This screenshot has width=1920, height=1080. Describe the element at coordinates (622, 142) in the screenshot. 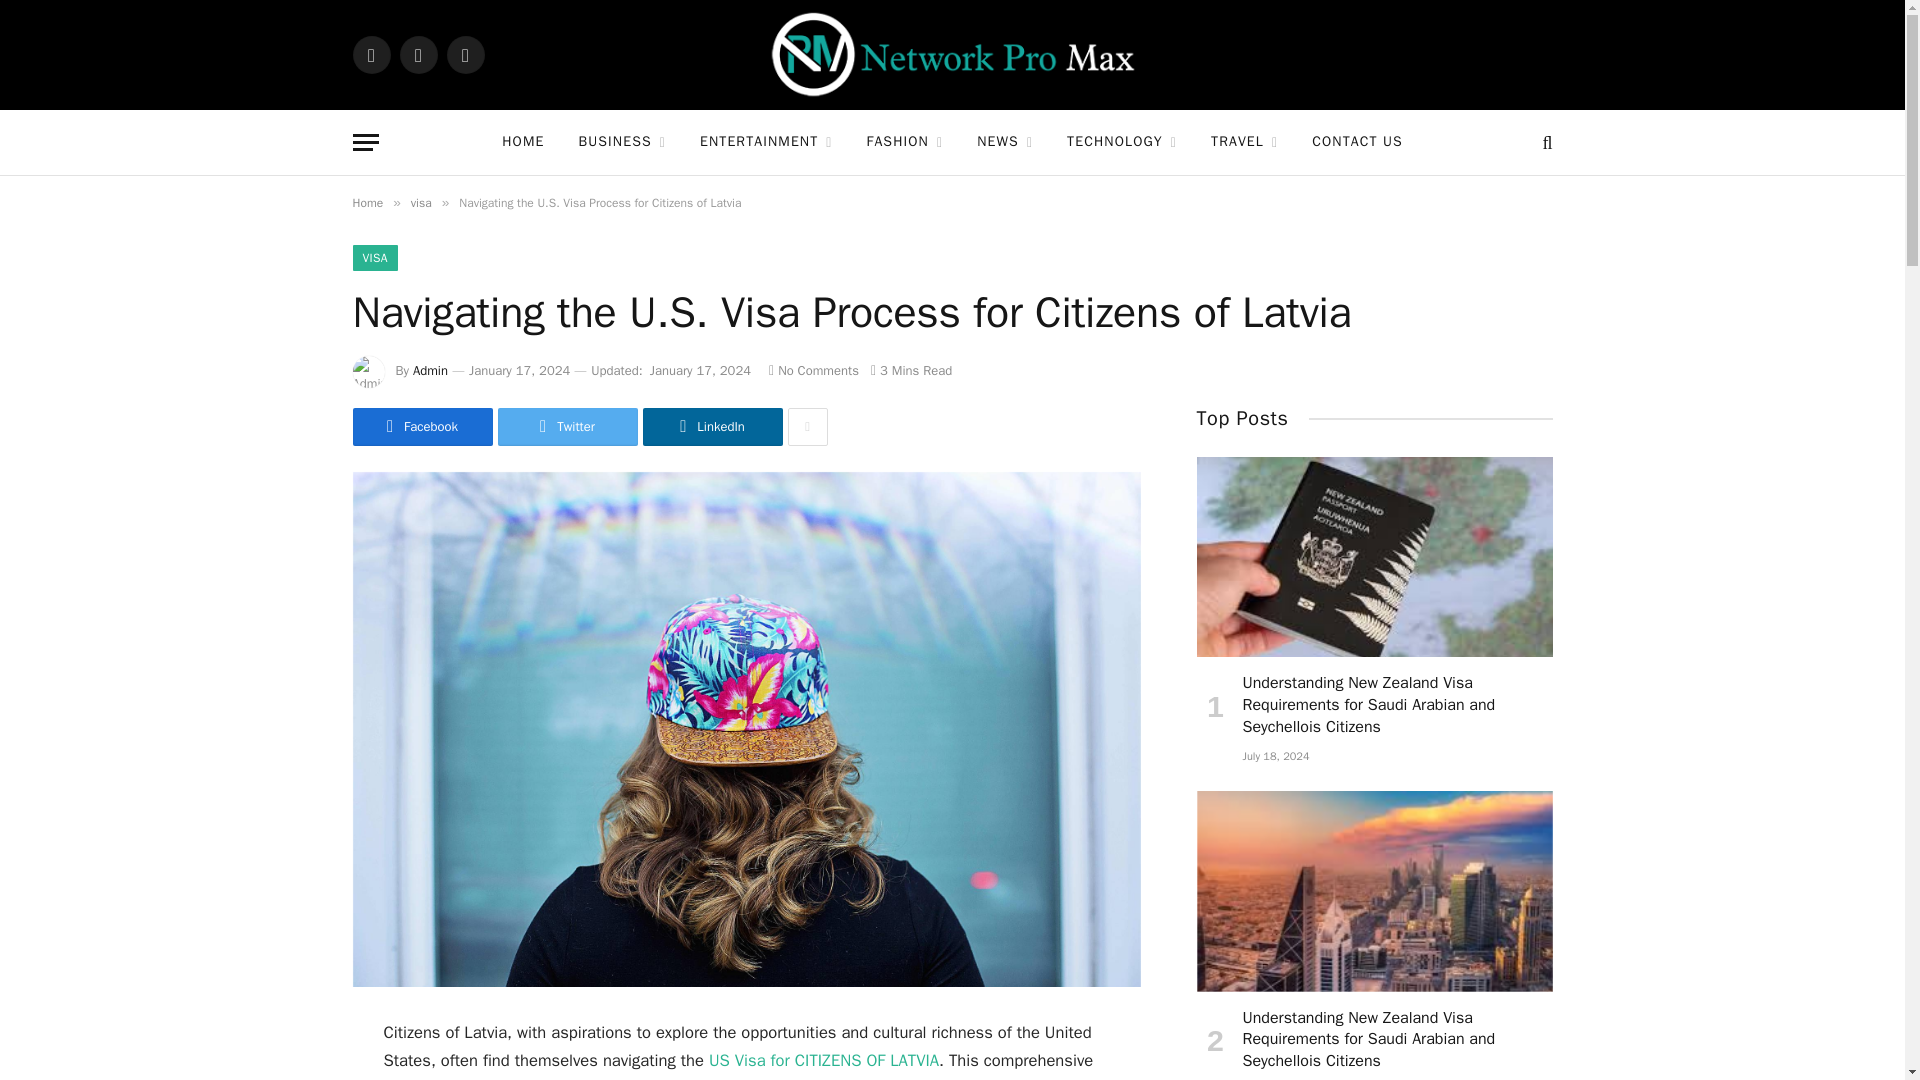

I see `BUSINESS` at that location.